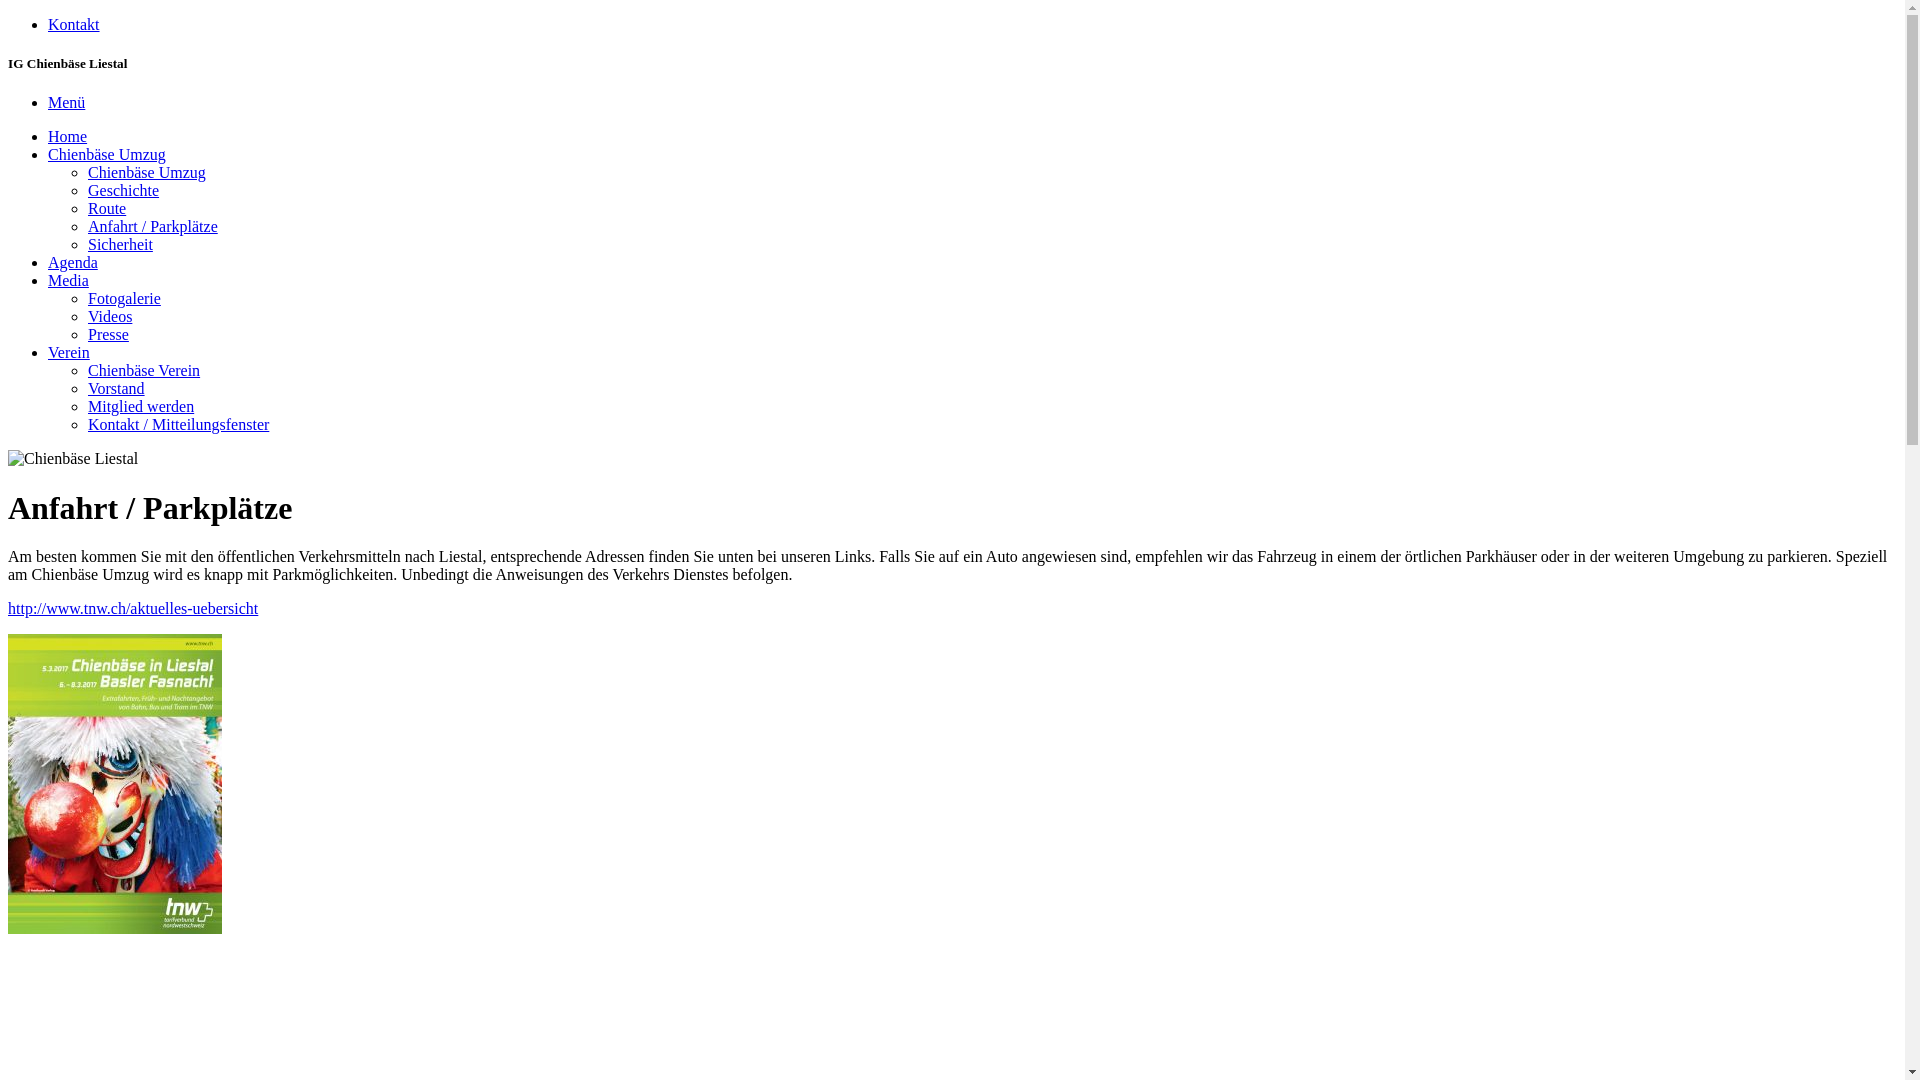  I want to click on Verein, so click(69, 352).